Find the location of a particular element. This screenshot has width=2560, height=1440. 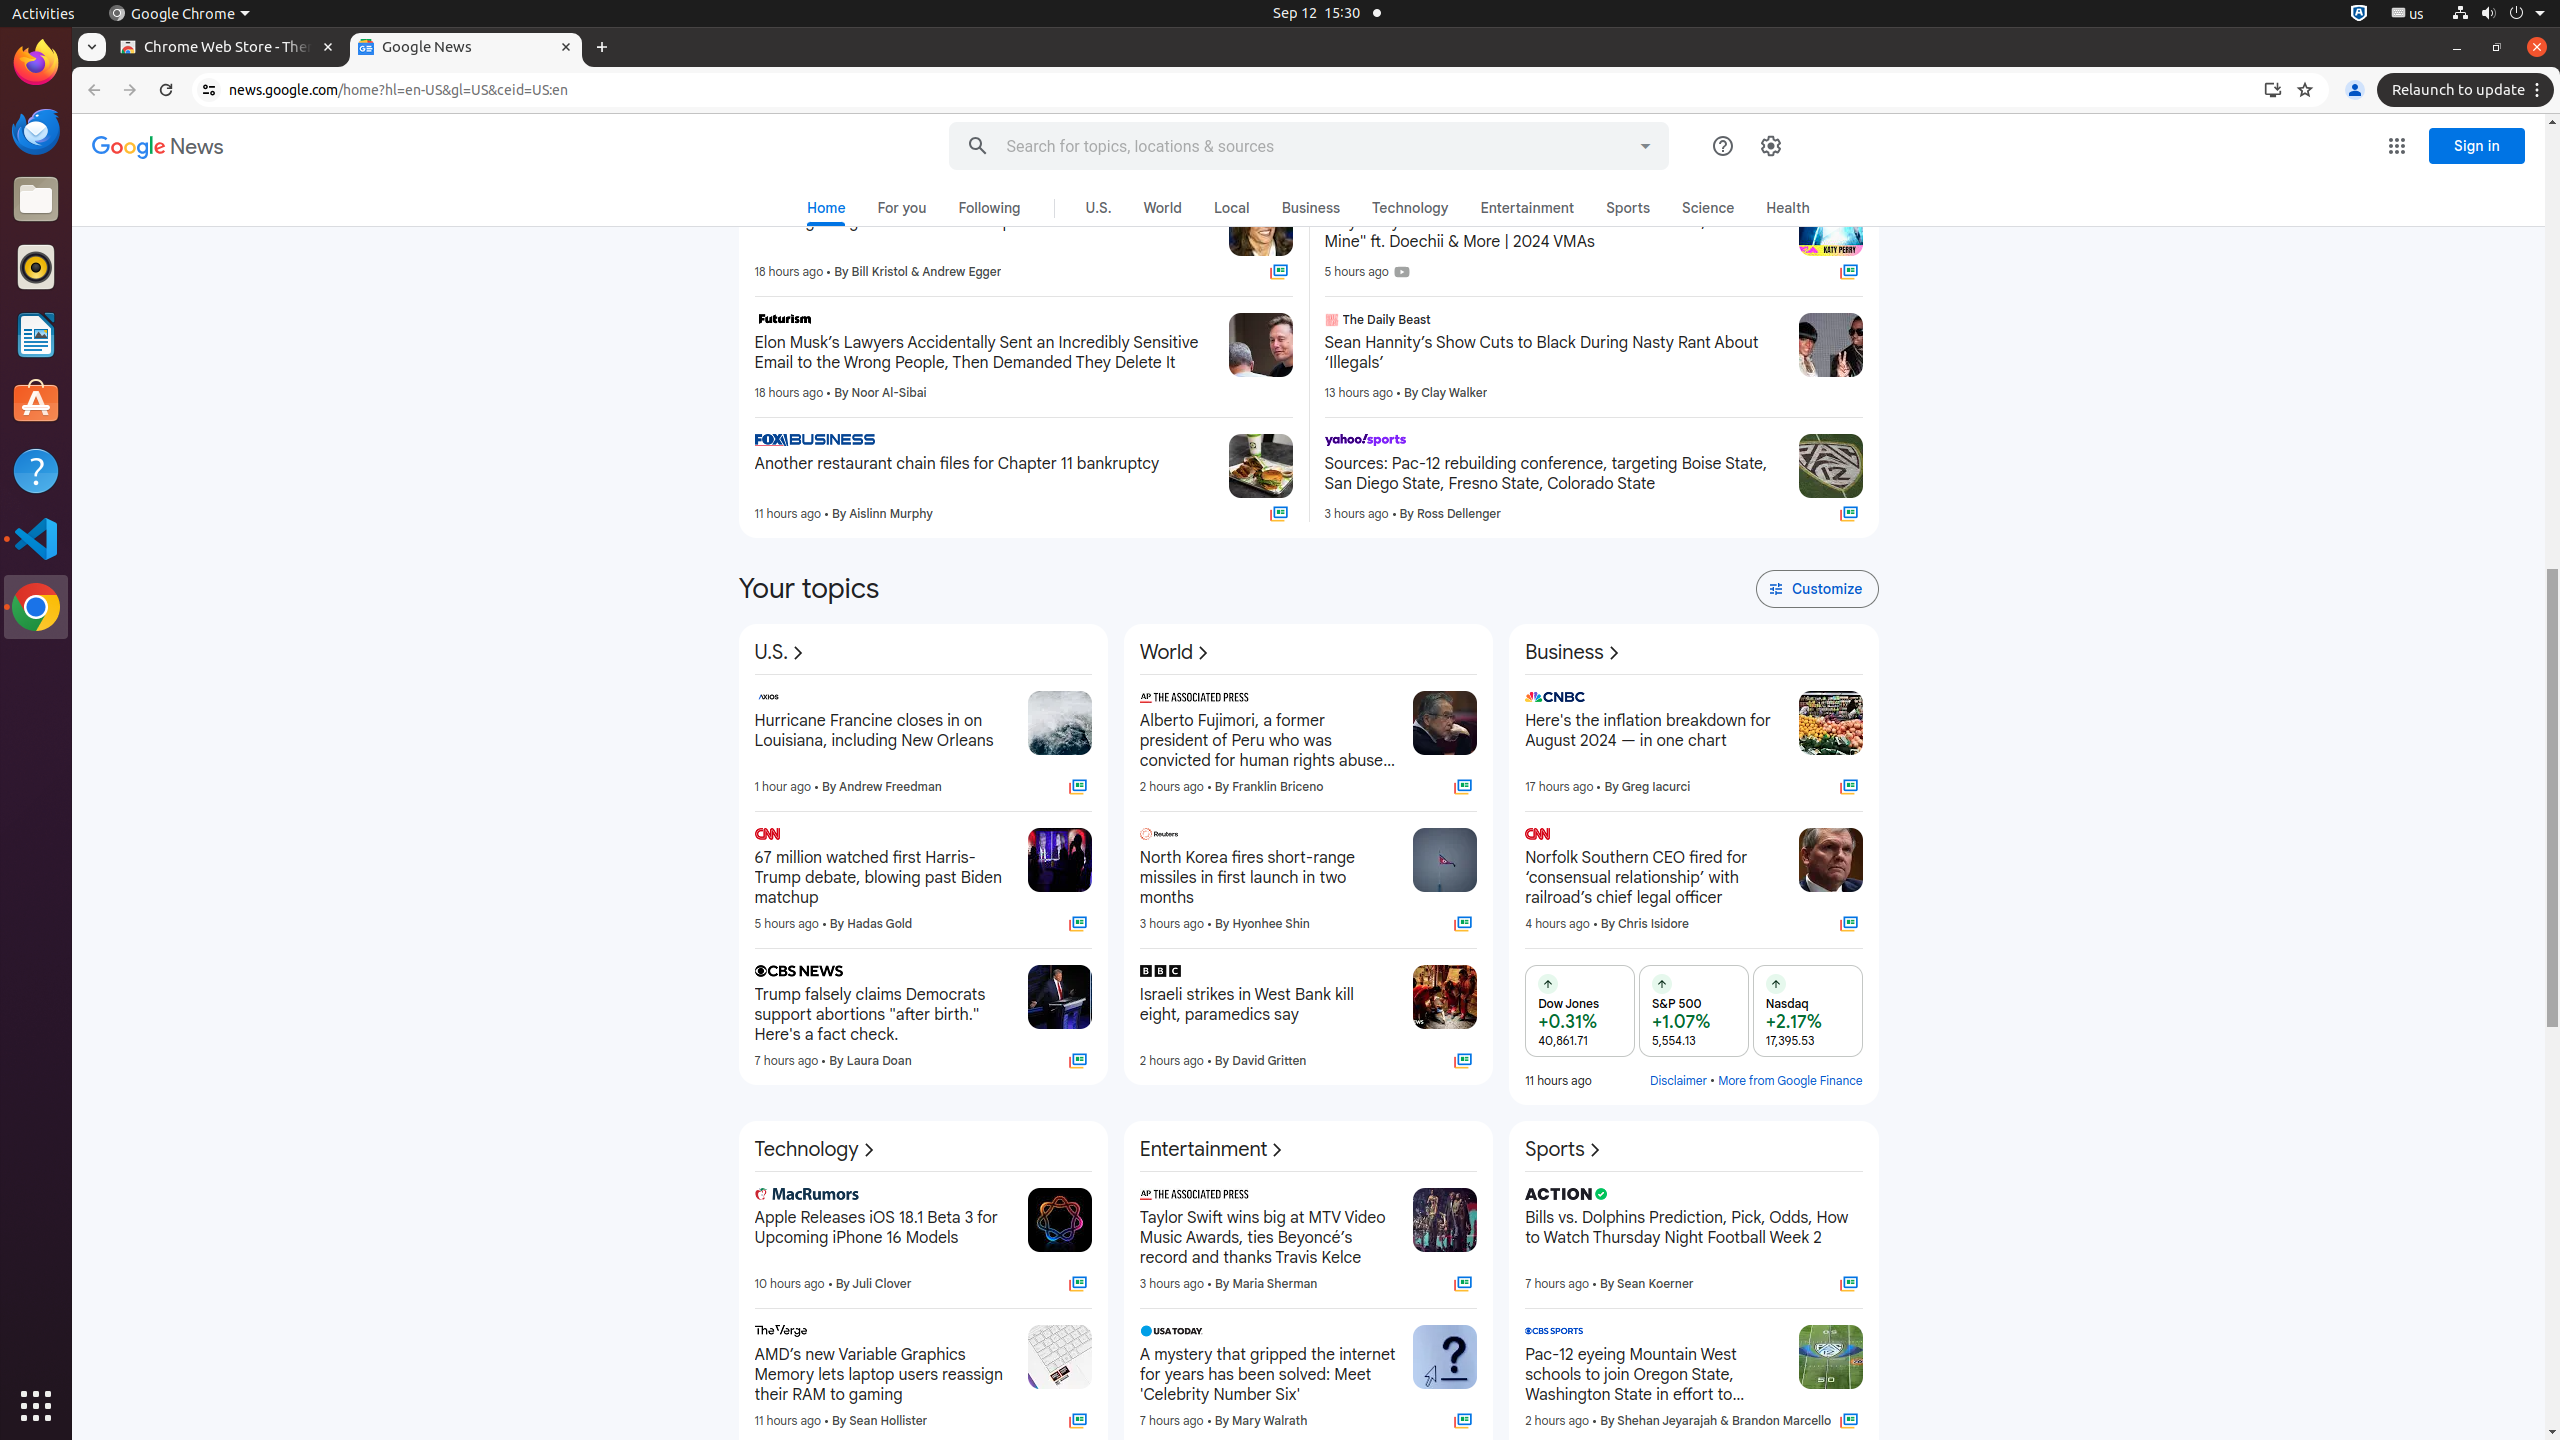

Home is located at coordinates (826, 212).